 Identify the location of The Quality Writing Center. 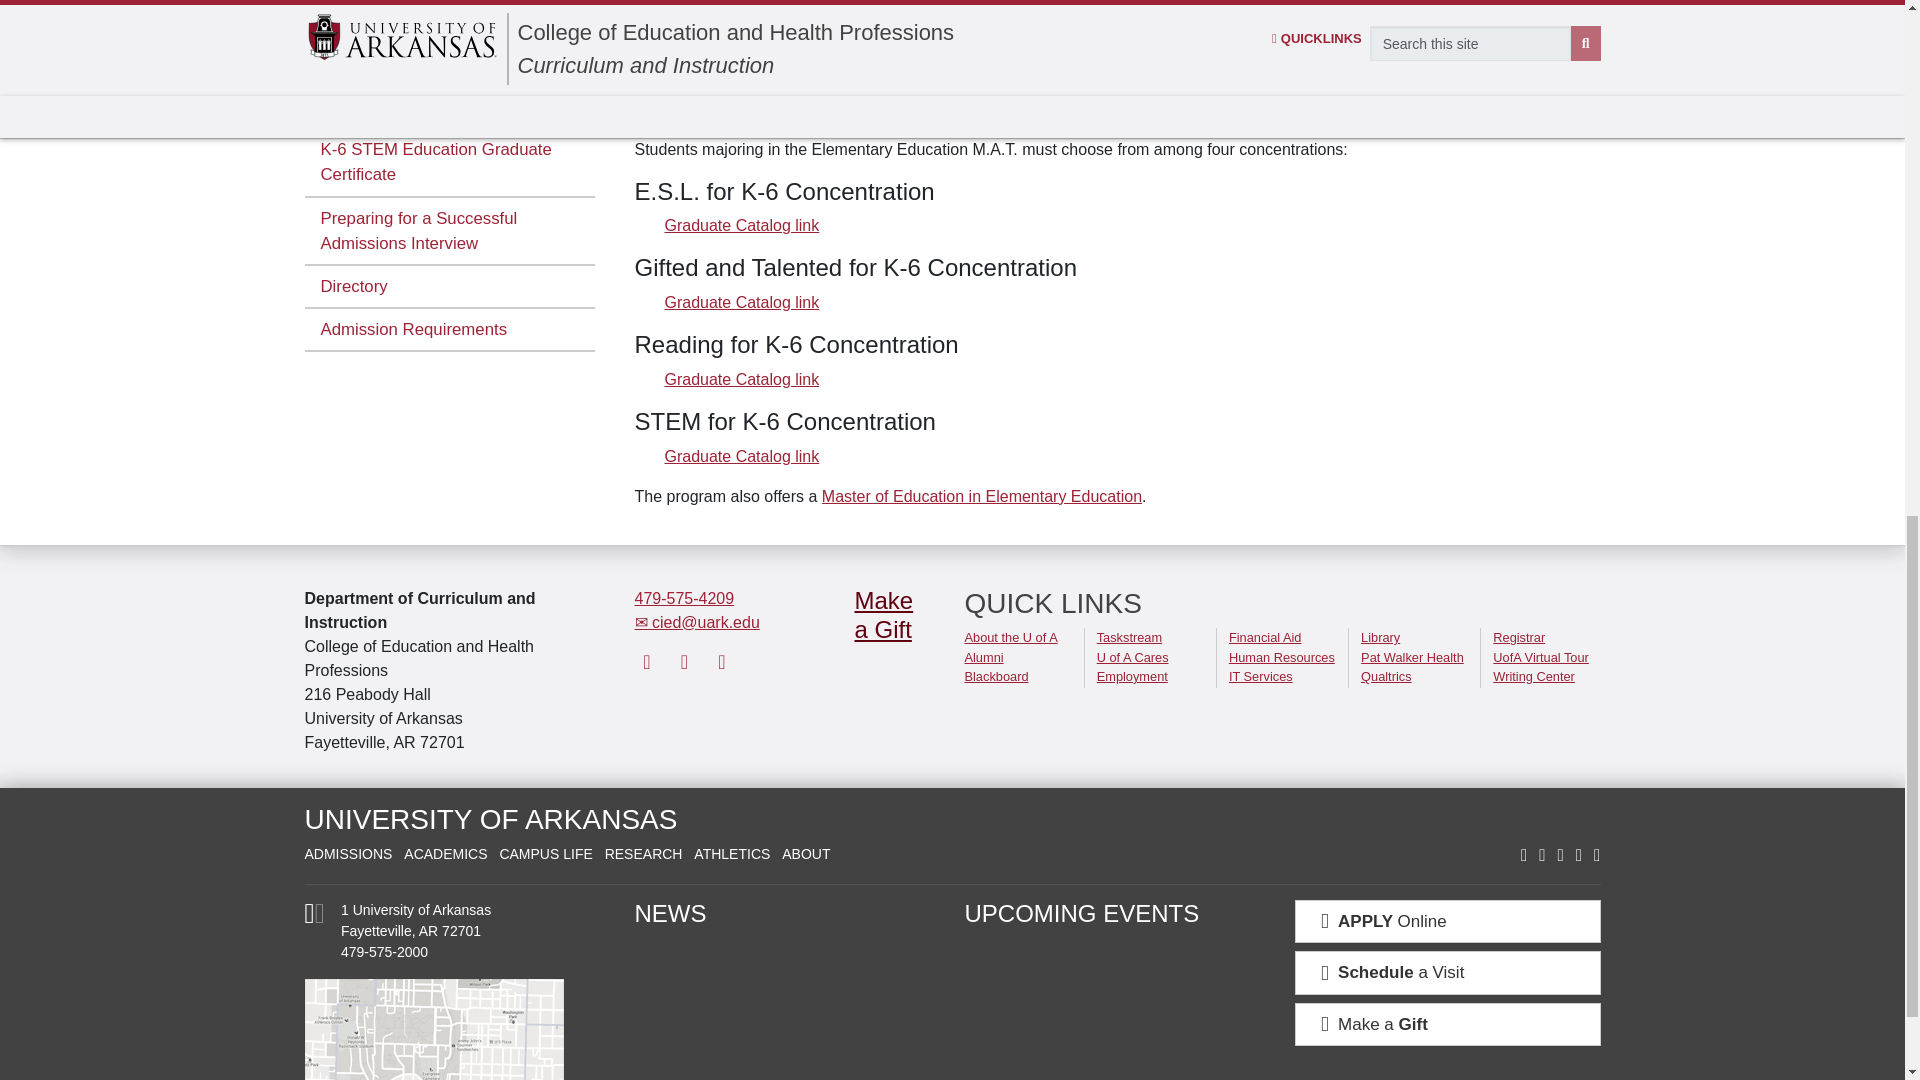
(1534, 676).